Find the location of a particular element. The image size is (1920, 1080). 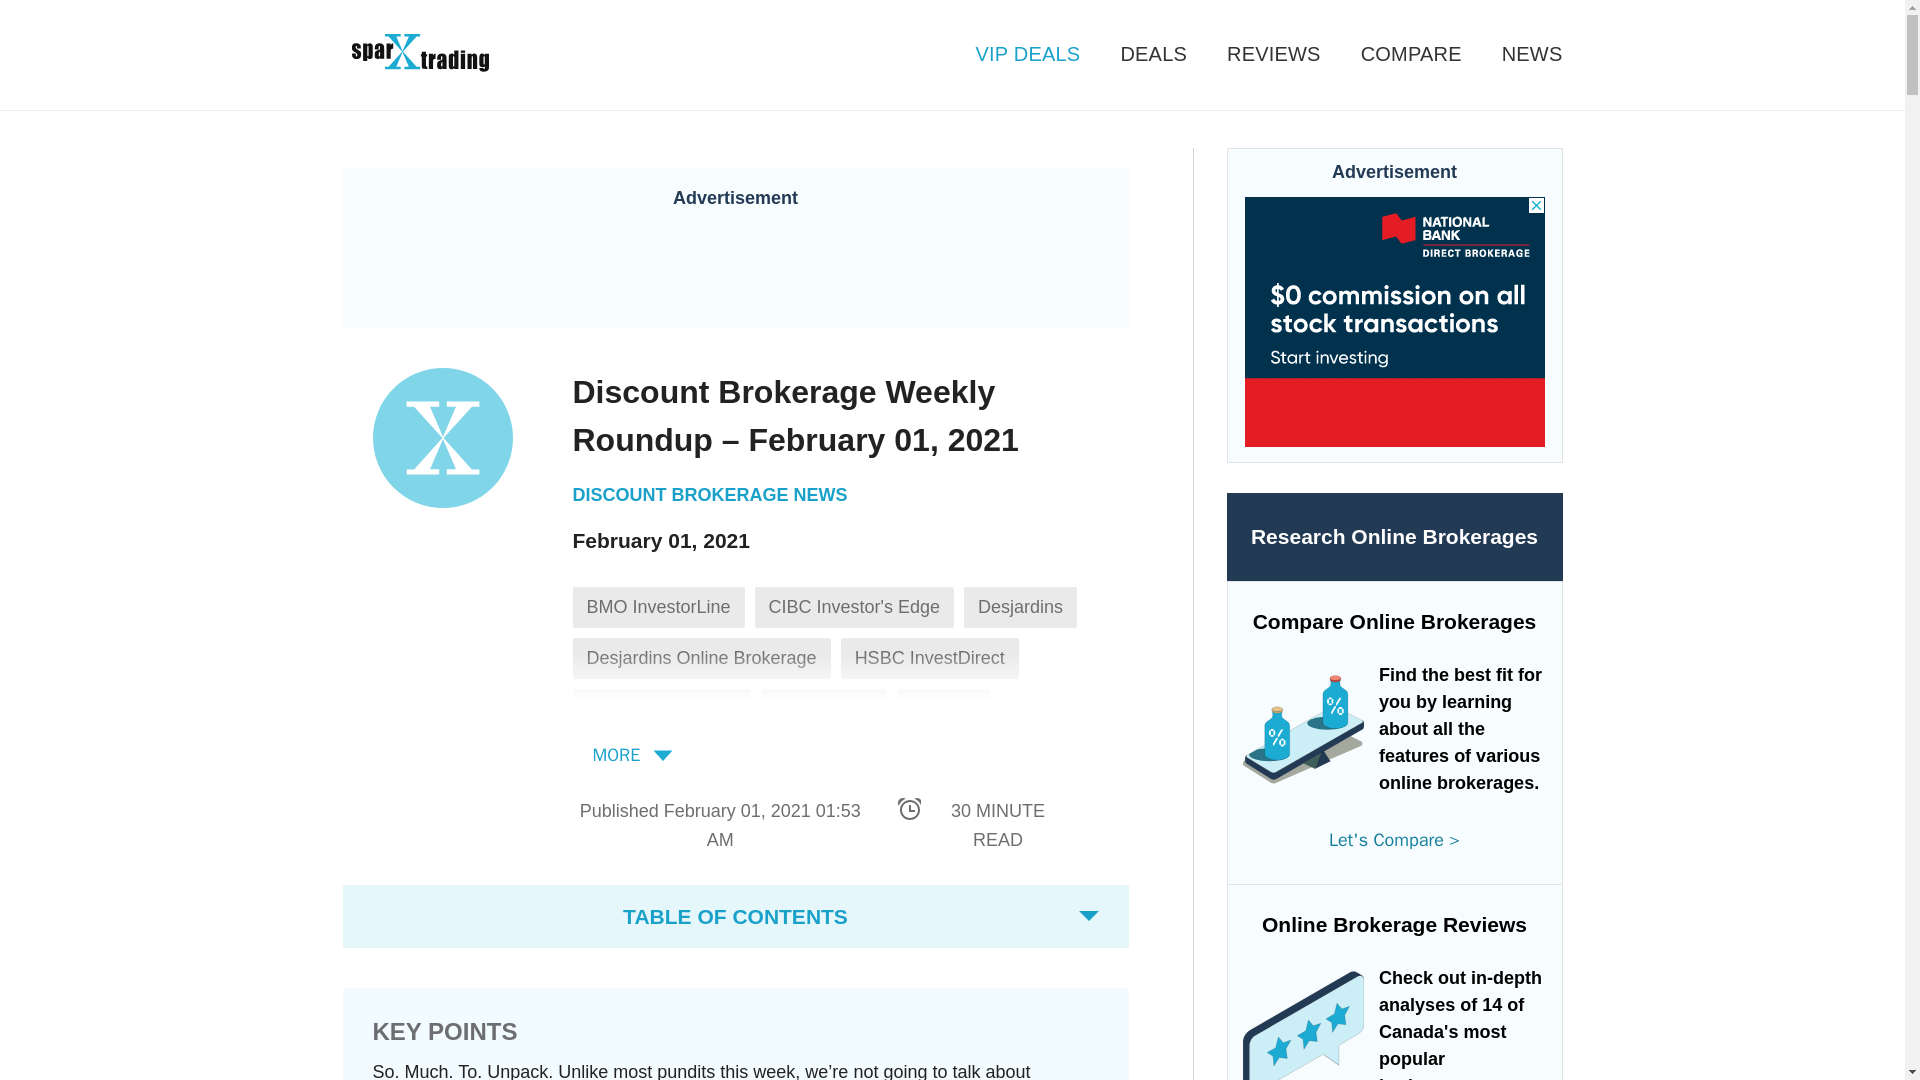

MORE is located at coordinates (632, 754).